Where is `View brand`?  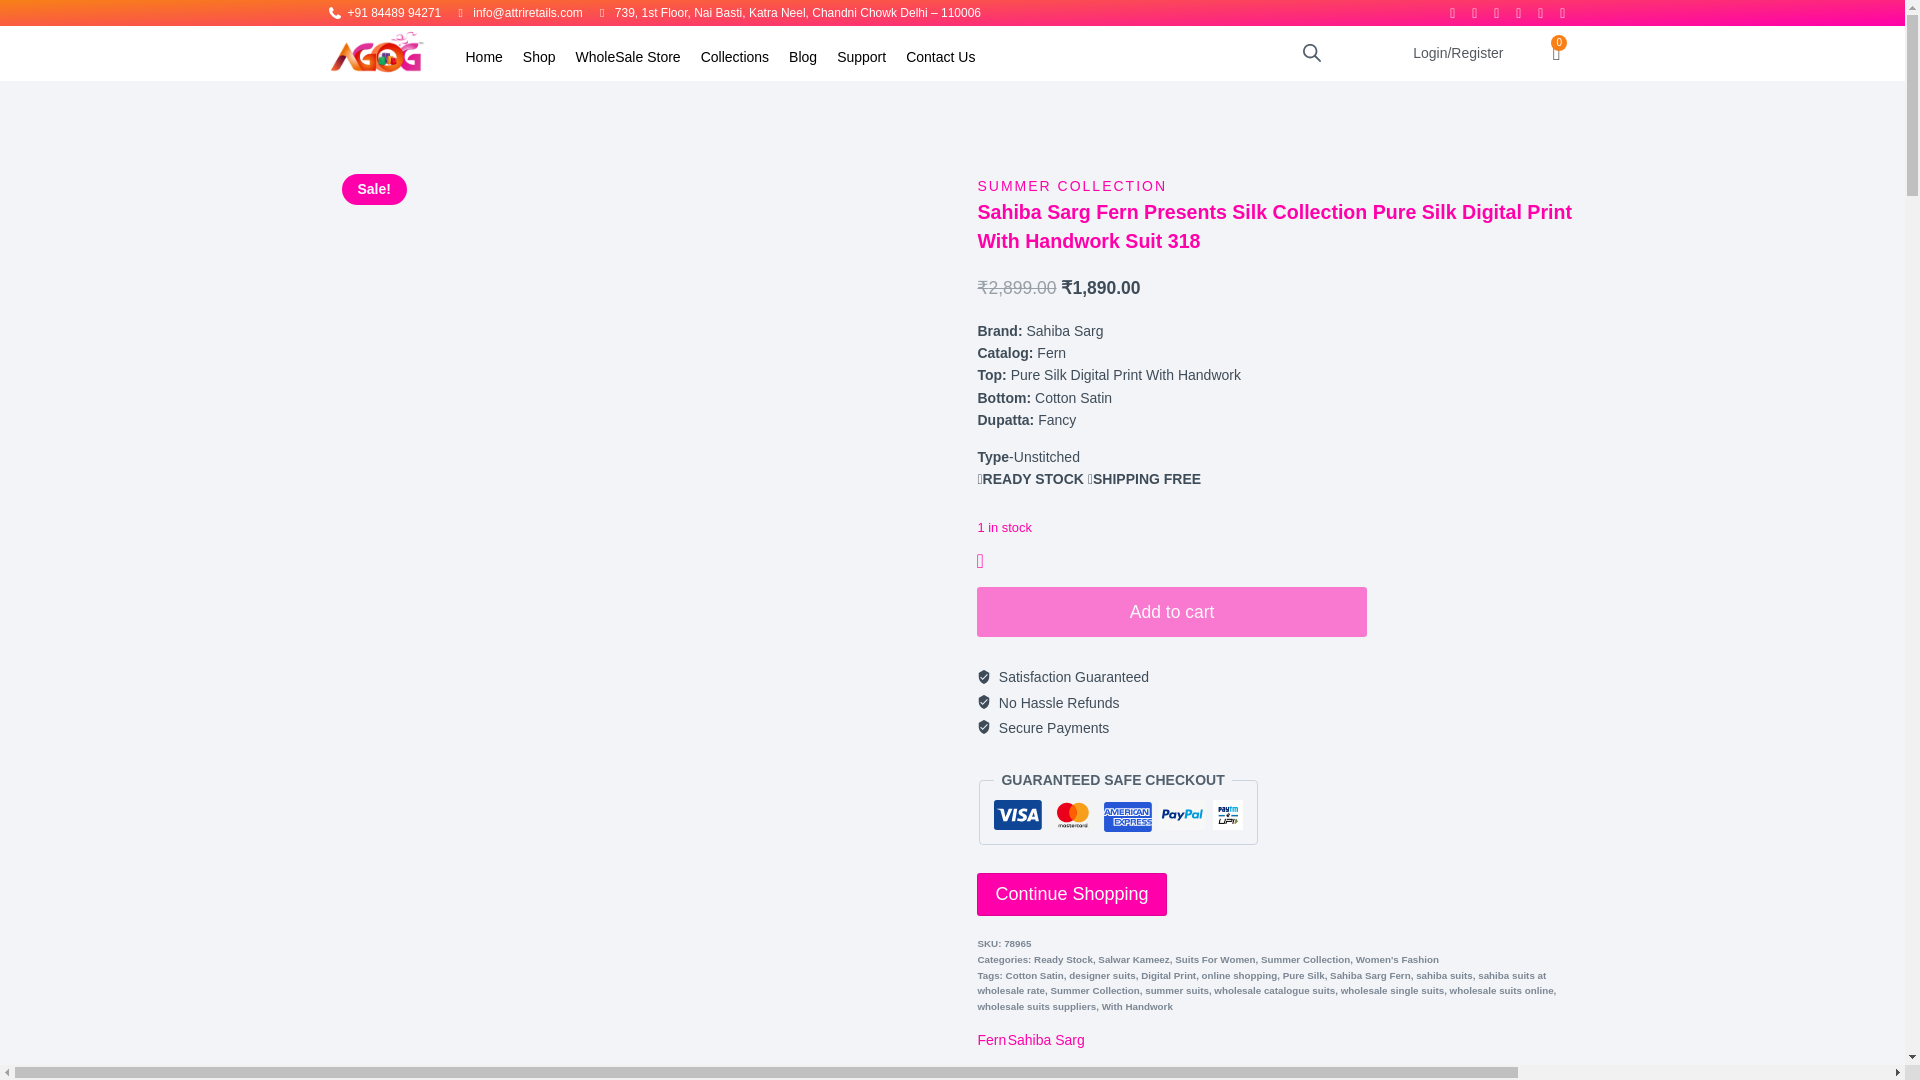
View brand is located at coordinates (992, 1040).